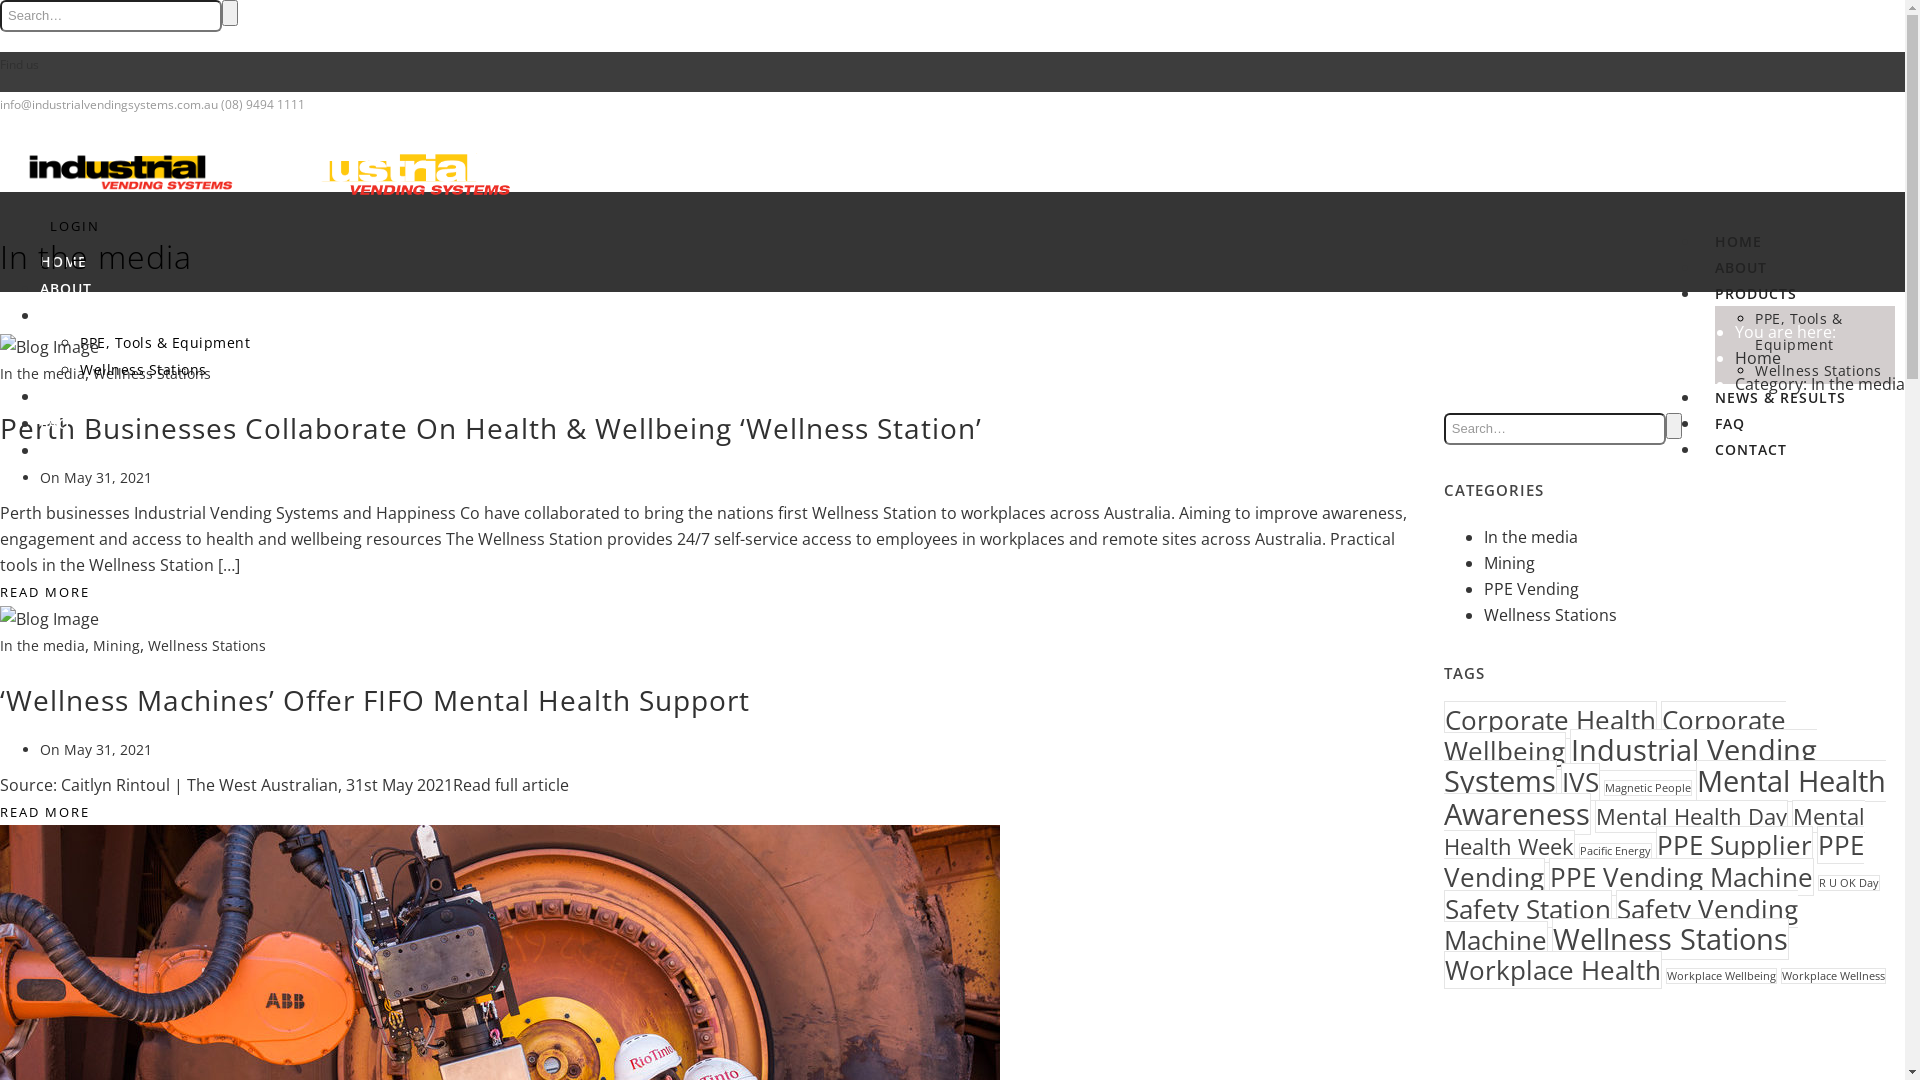 The width and height of the screenshot is (1920, 1080). I want to click on Mental Health Awareness, so click(1665, 798).